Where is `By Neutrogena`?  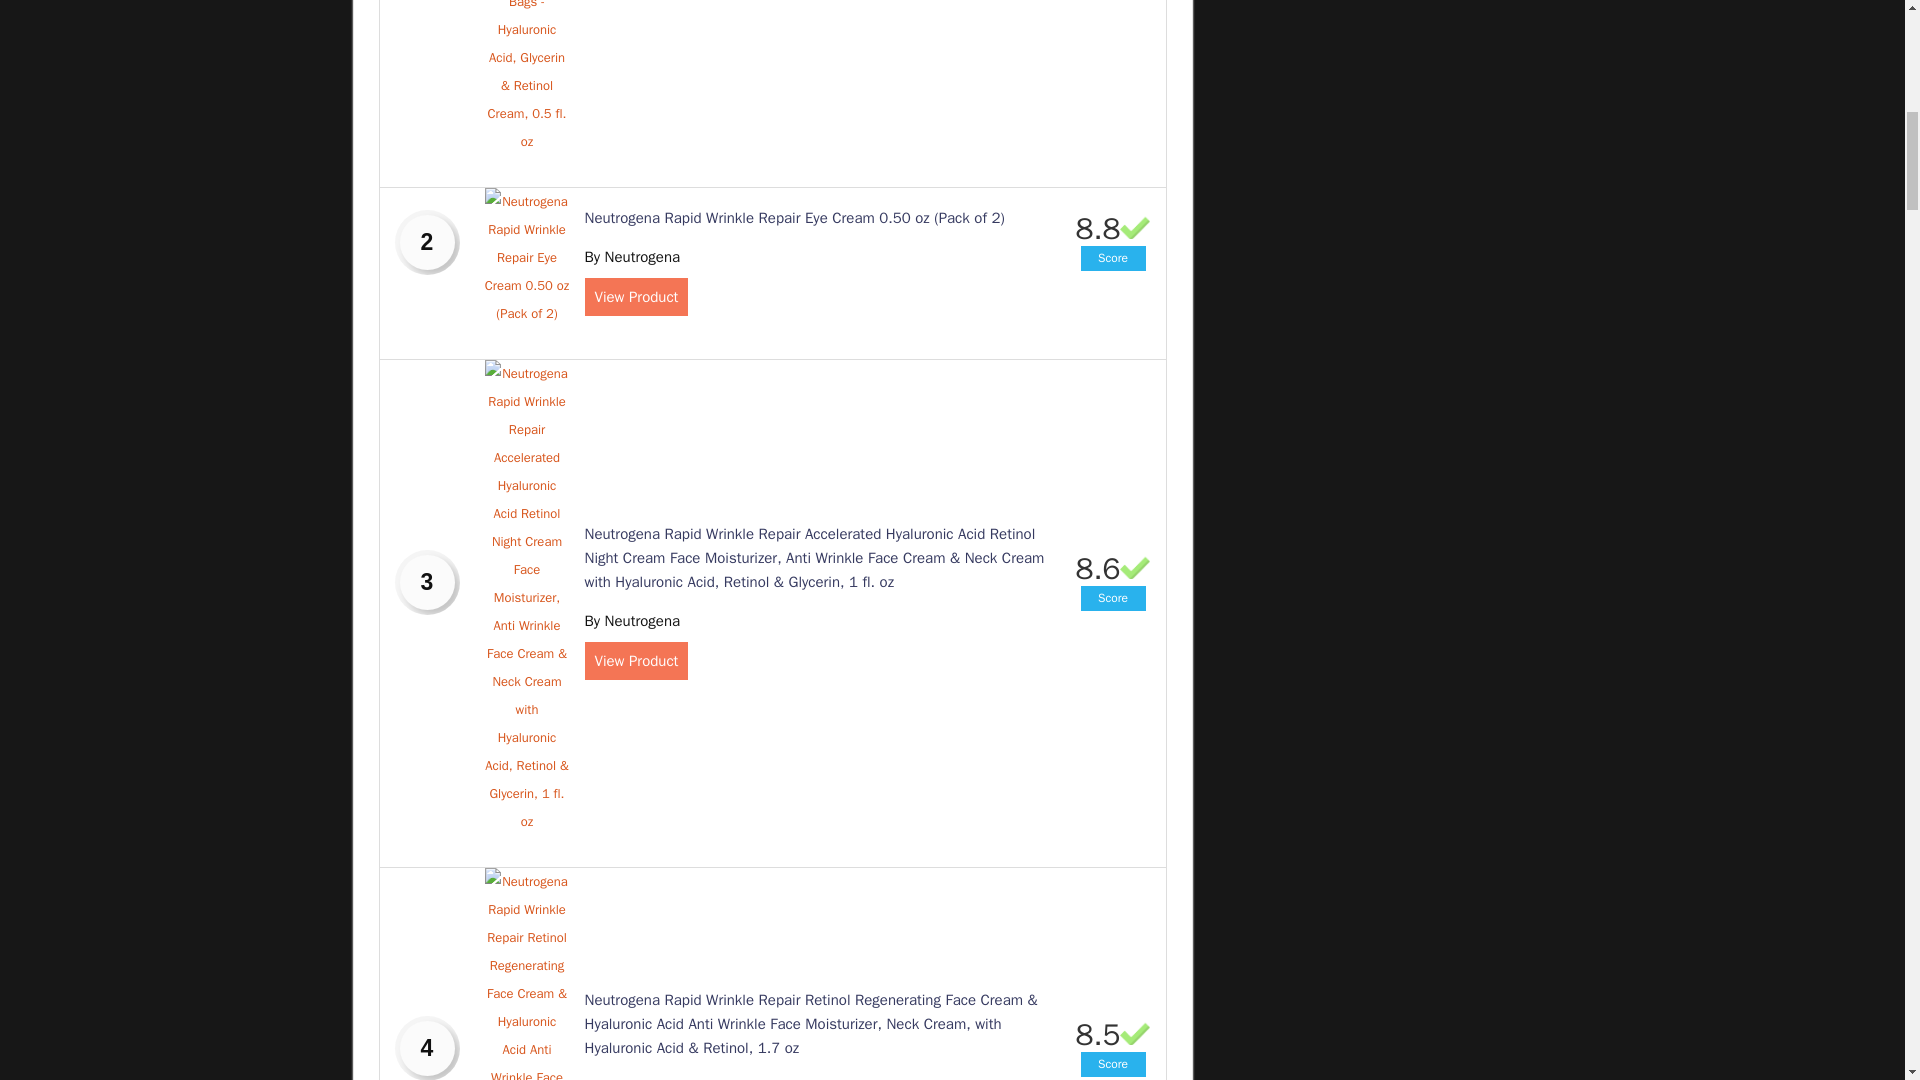
By Neutrogena is located at coordinates (631, 620).